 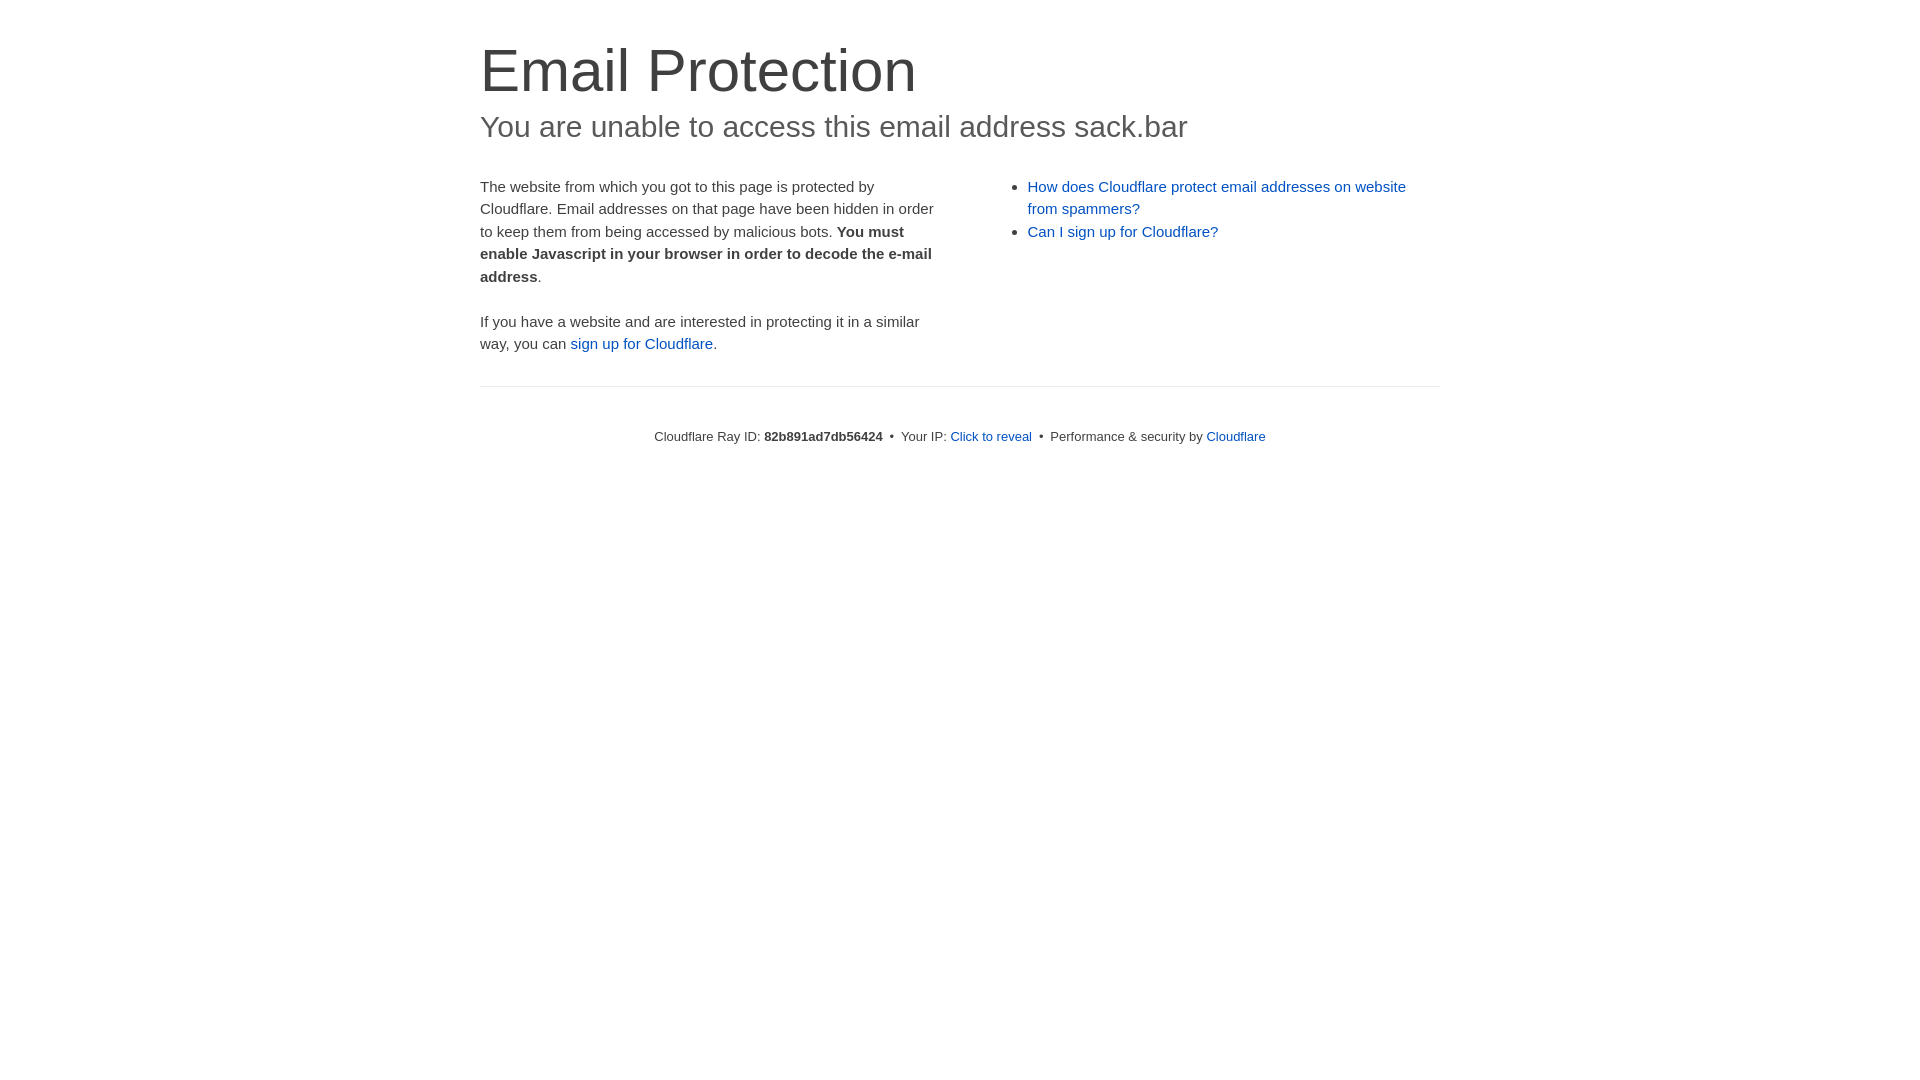 What do you see at coordinates (991, 436) in the screenshot?
I see `Click to reveal` at bounding box center [991, 436].